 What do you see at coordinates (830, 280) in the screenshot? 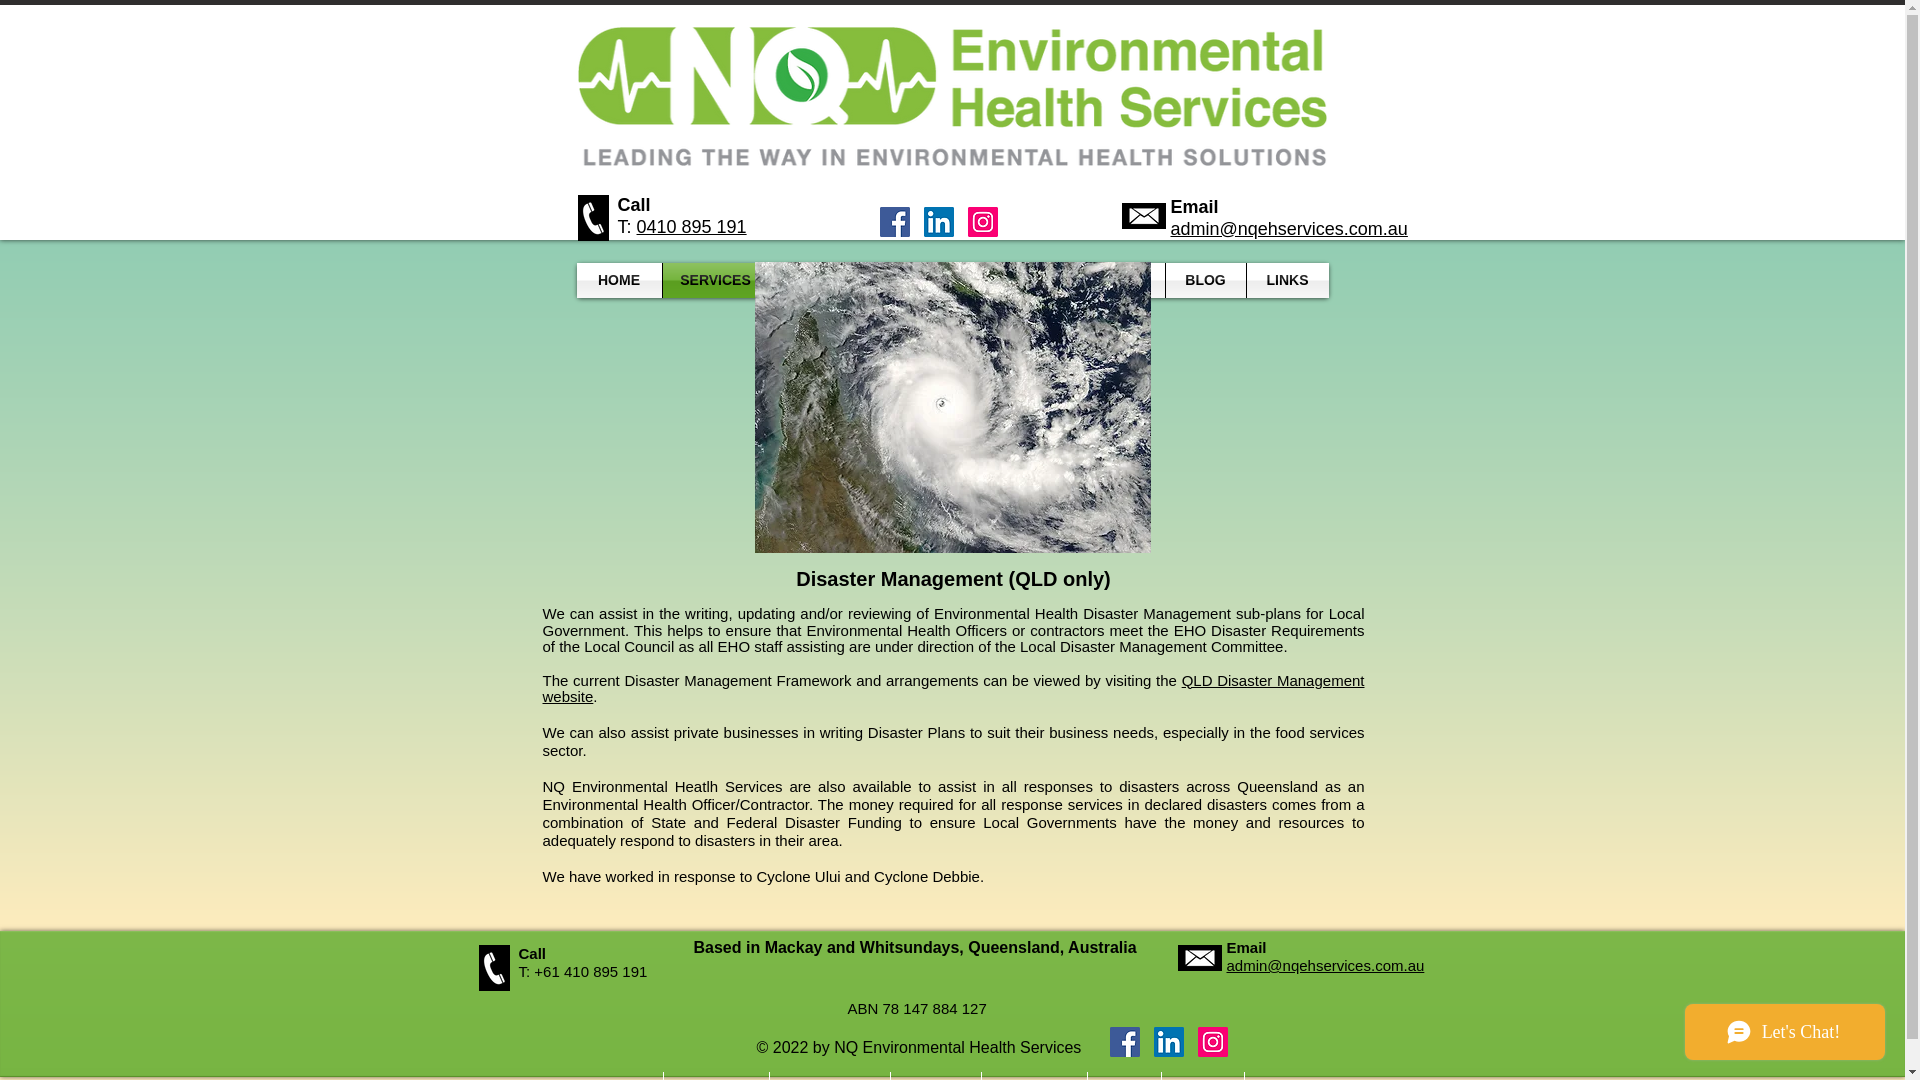
I see `RESOURCES` at bounding box center [830, 280].